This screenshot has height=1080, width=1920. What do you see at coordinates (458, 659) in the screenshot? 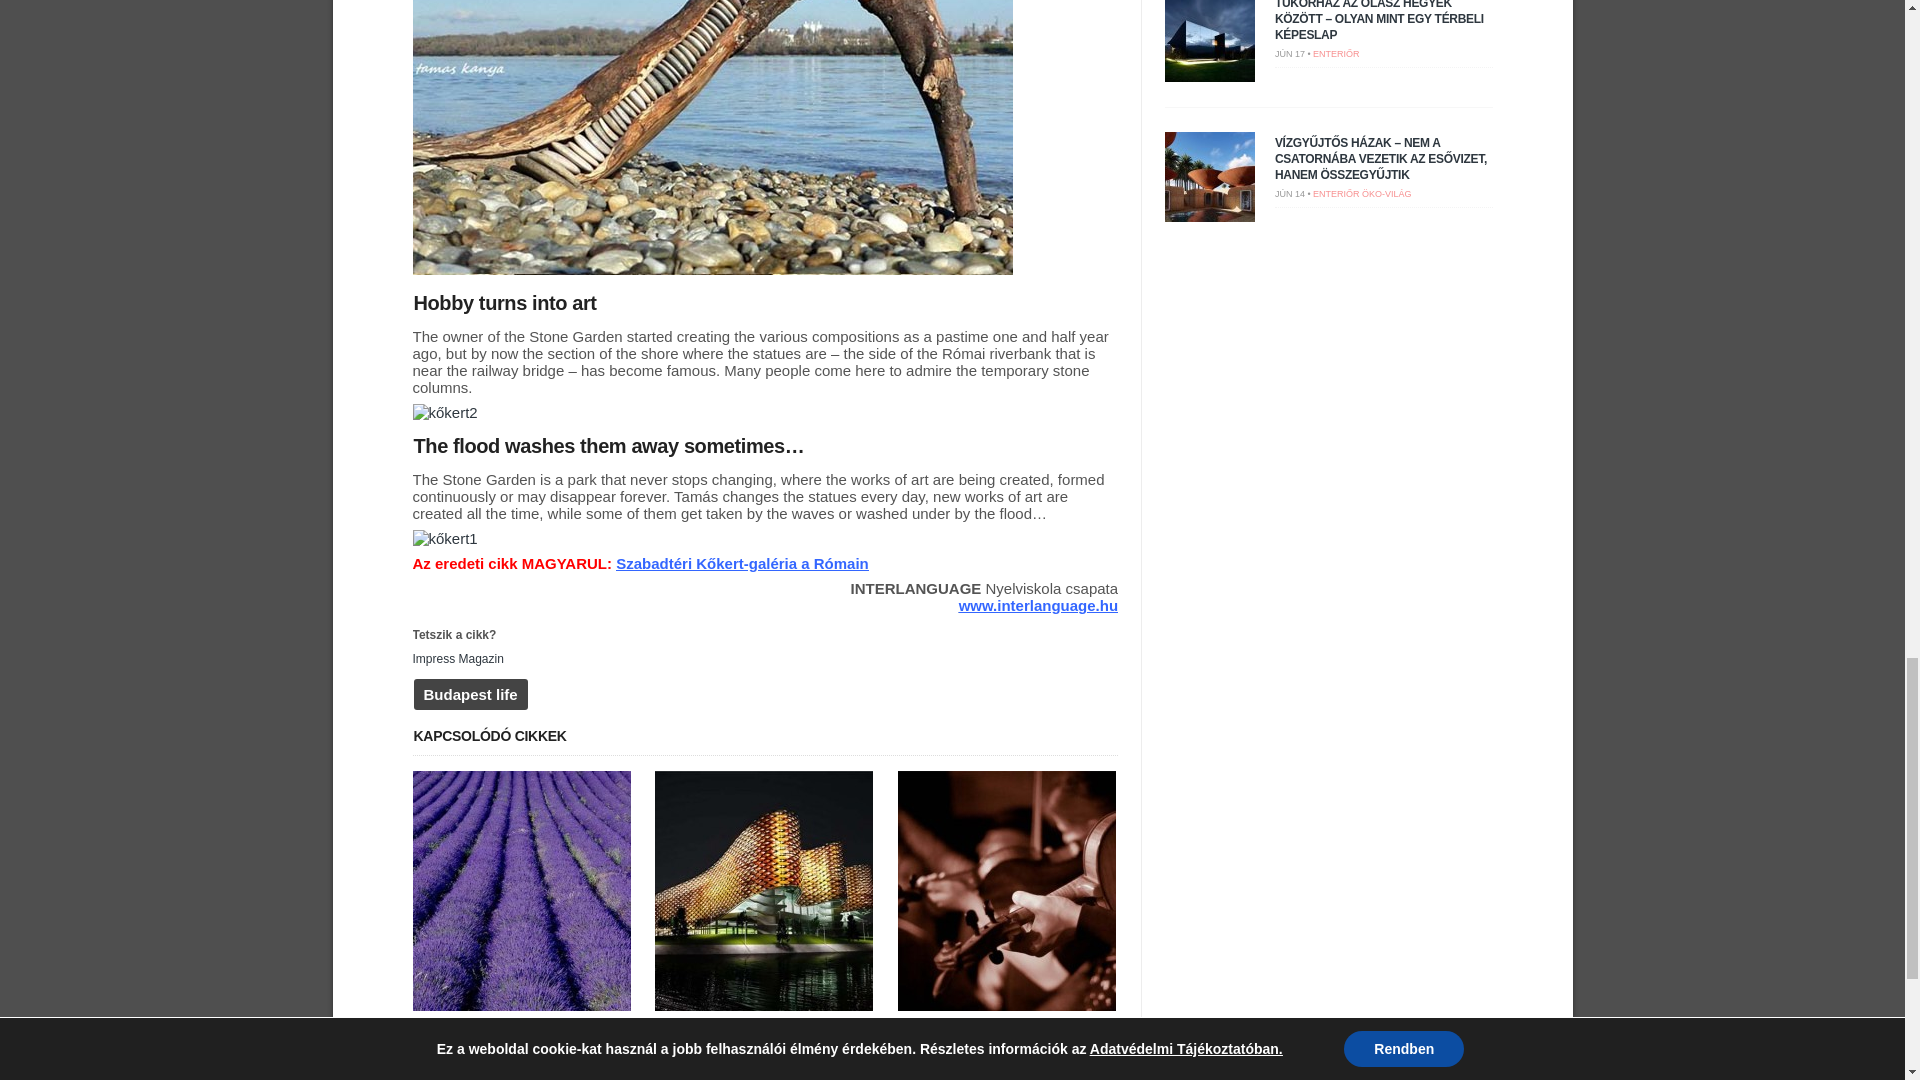
I see `Impress Magazin` at bounding box center [458, 659].